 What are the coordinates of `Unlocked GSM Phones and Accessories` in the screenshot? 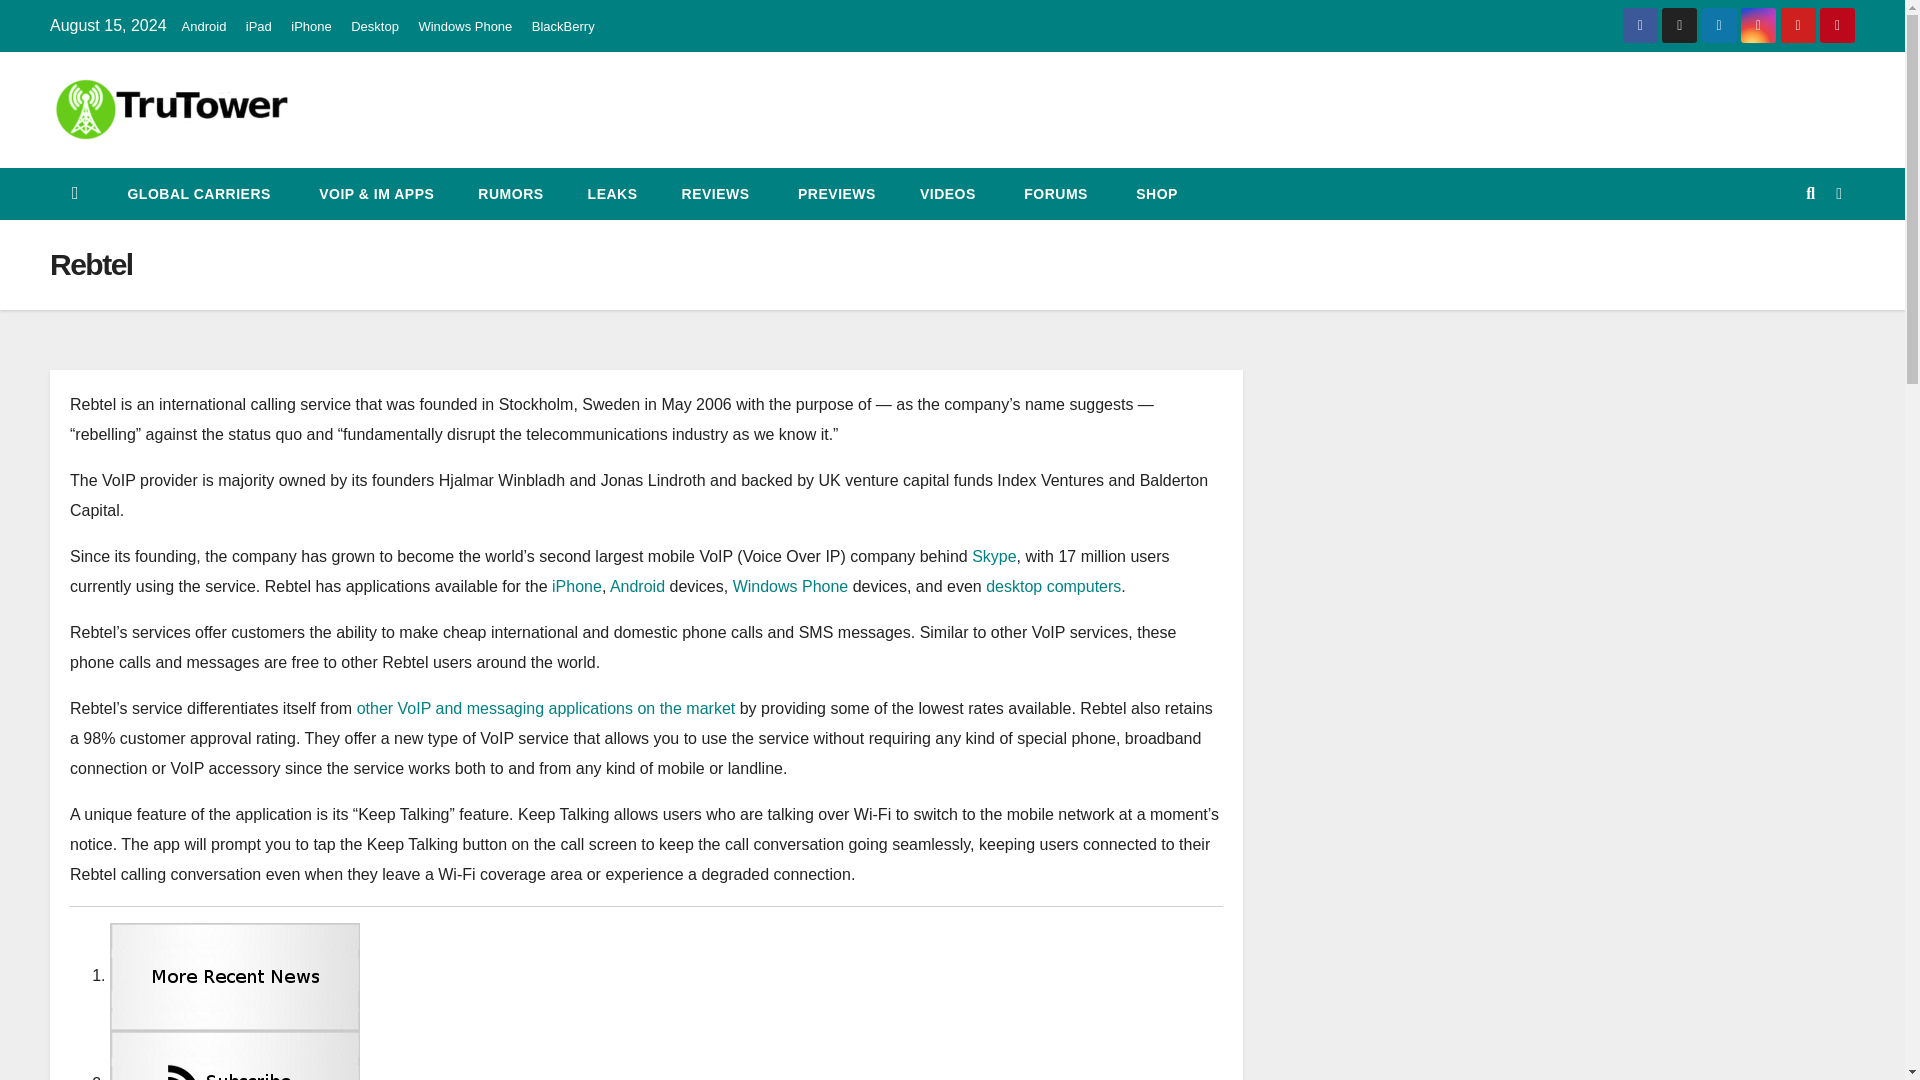 It's located at (1154, 194).